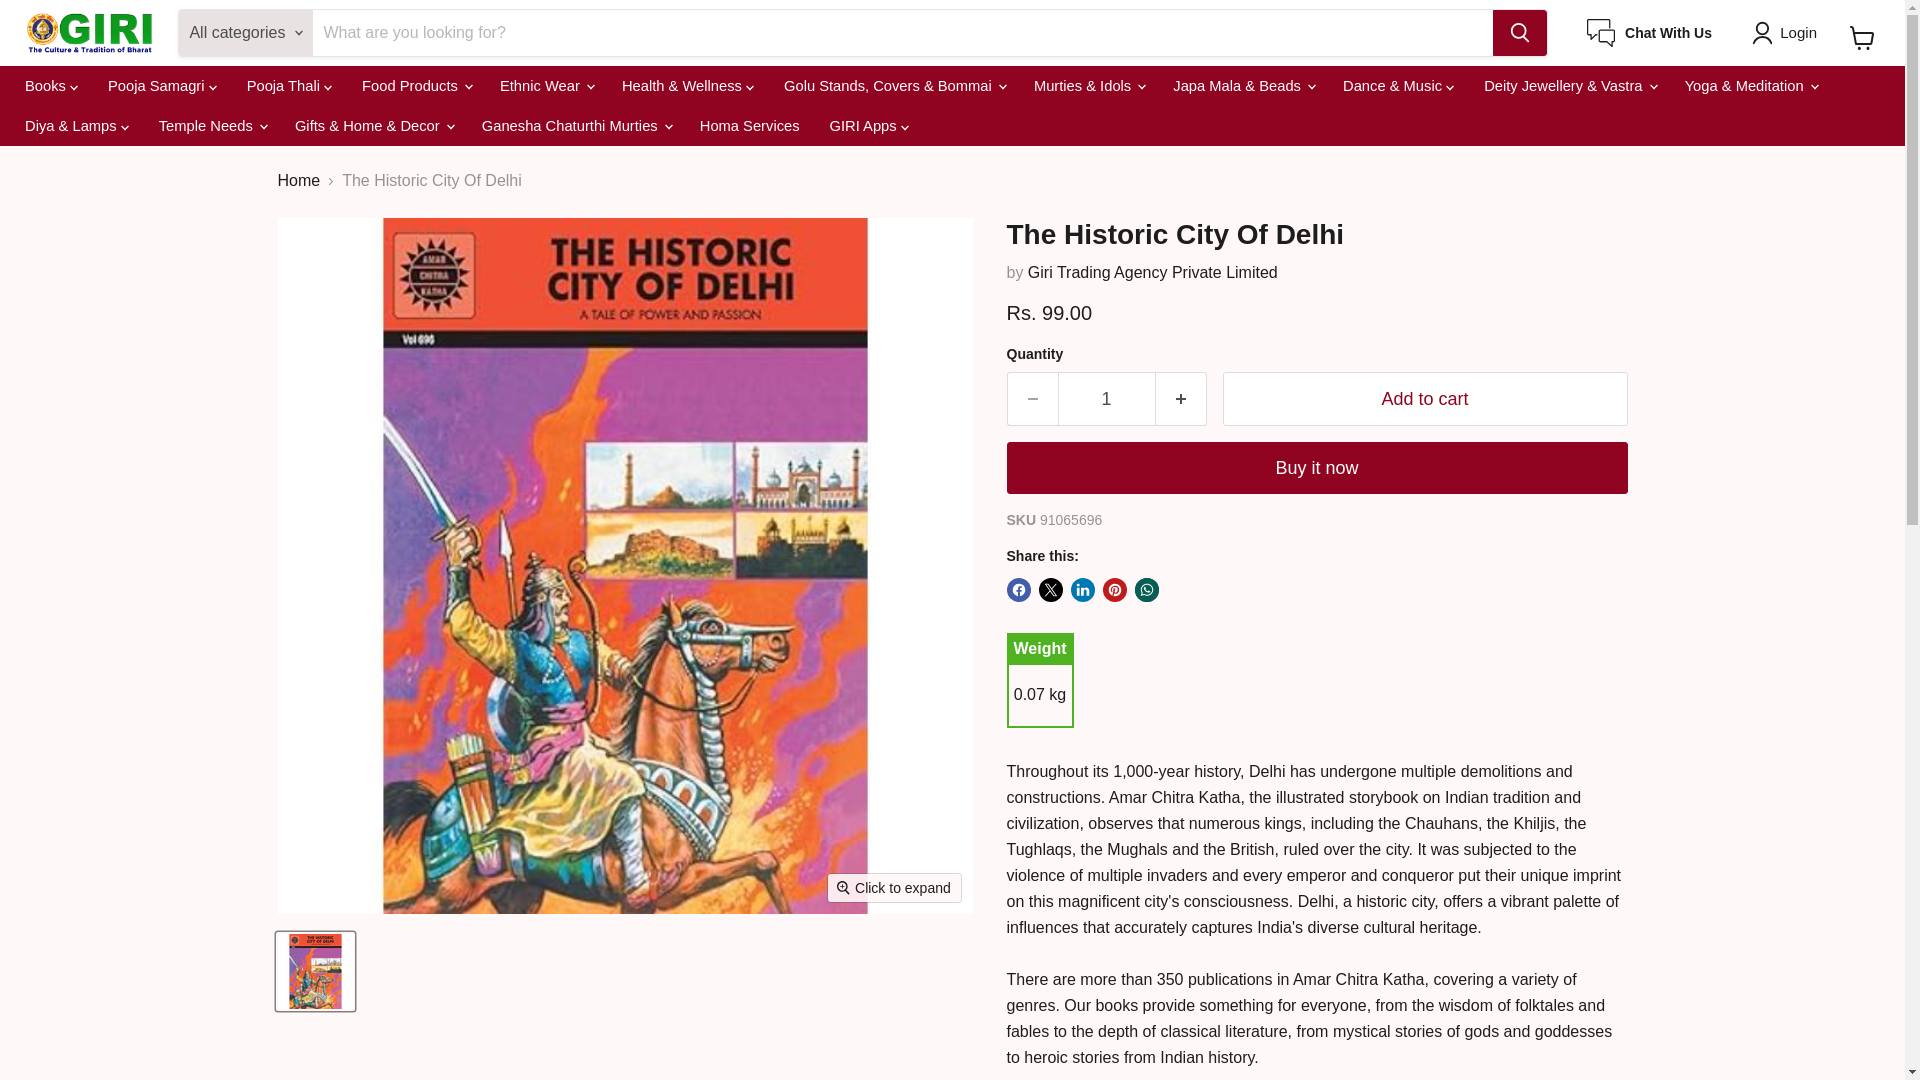  What do you see at coordinates (1788, 32) in the screenshot?
I see `Login` at bounding box center [1788, 32].